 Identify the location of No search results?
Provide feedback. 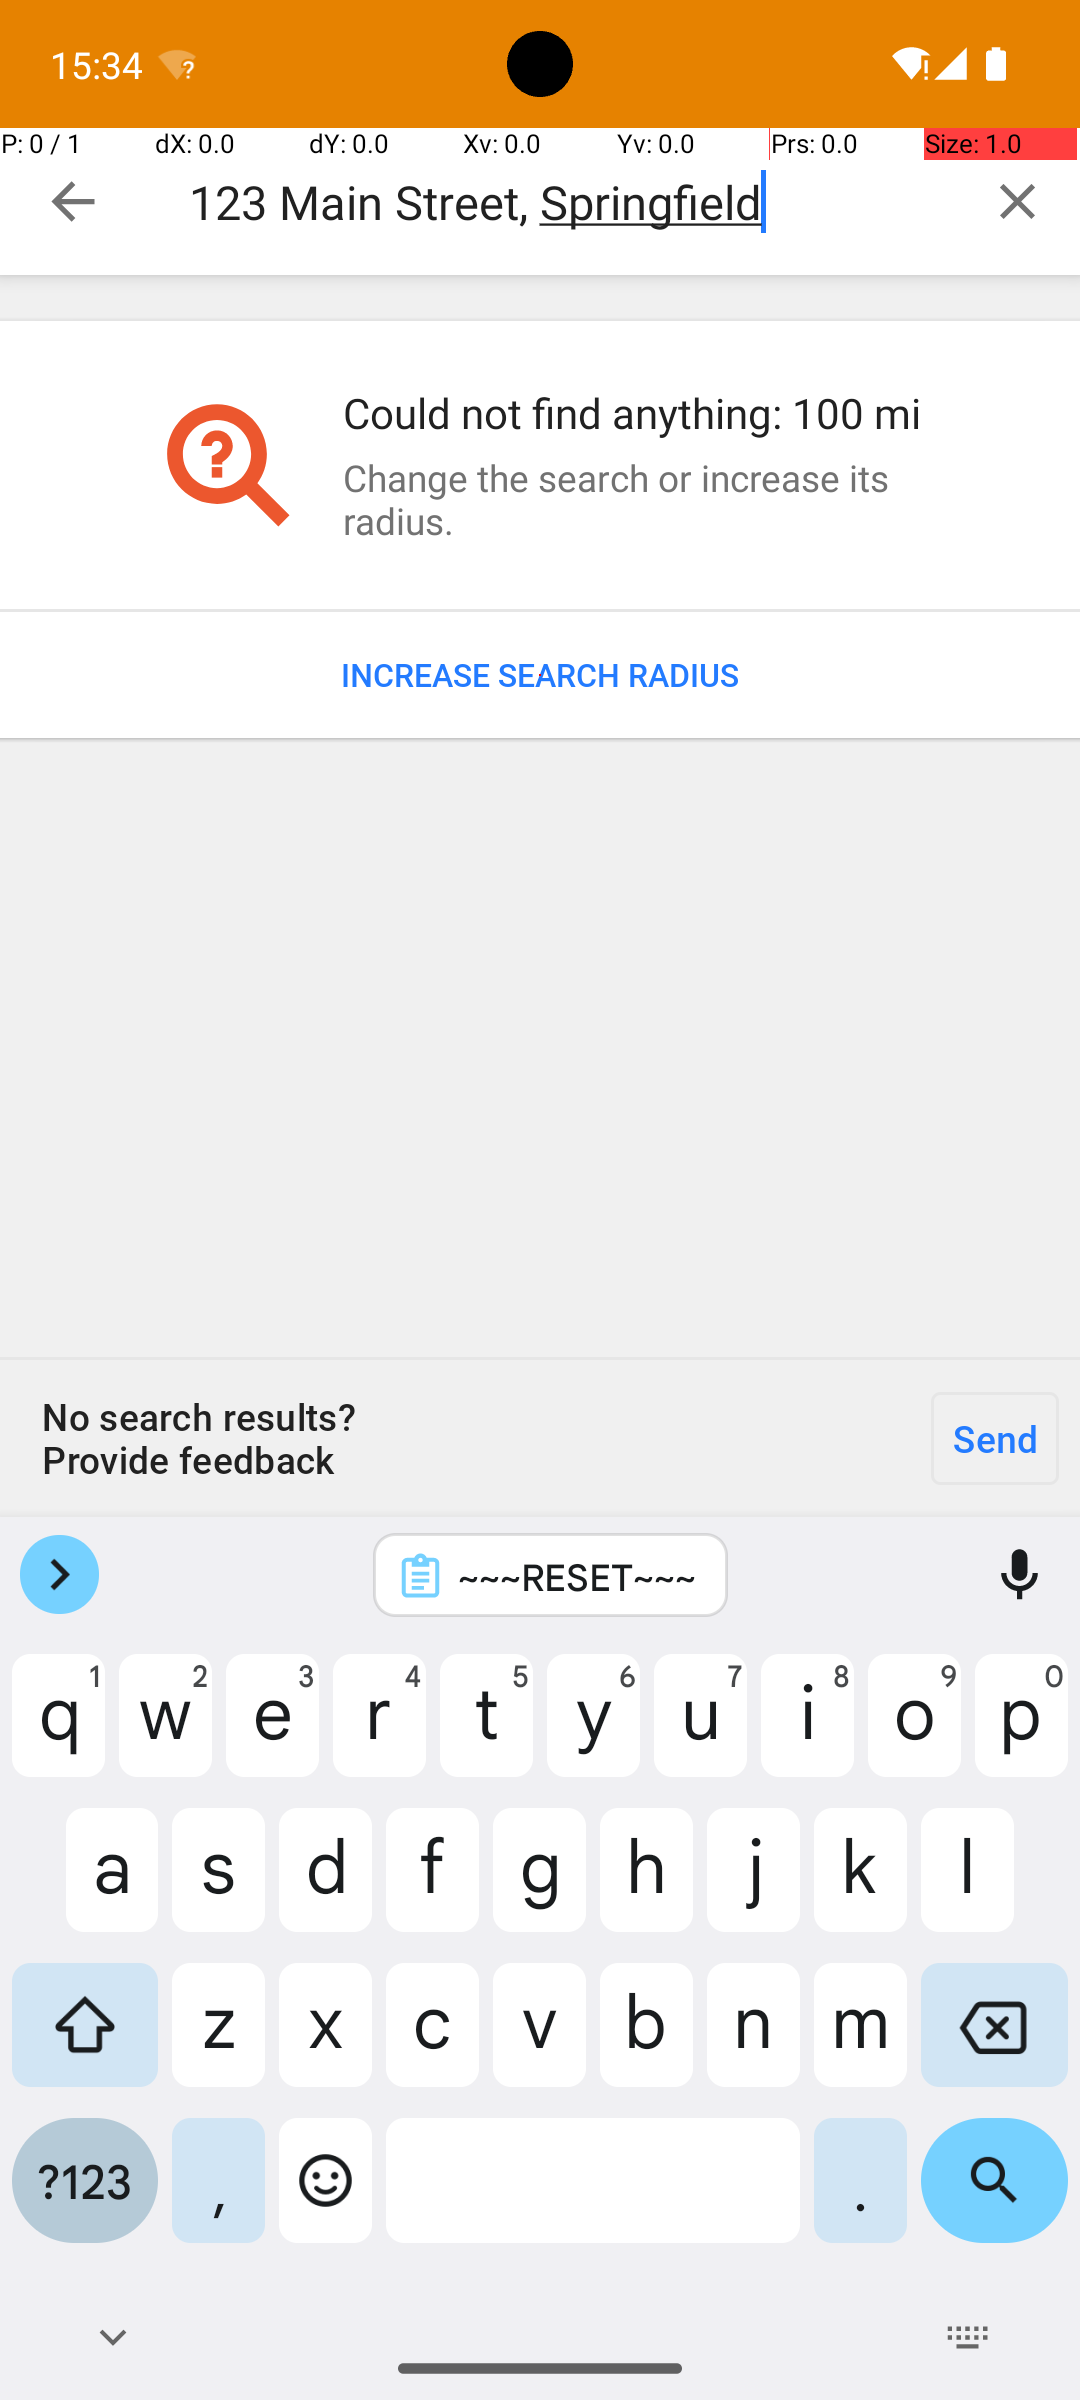
(455, 1438).